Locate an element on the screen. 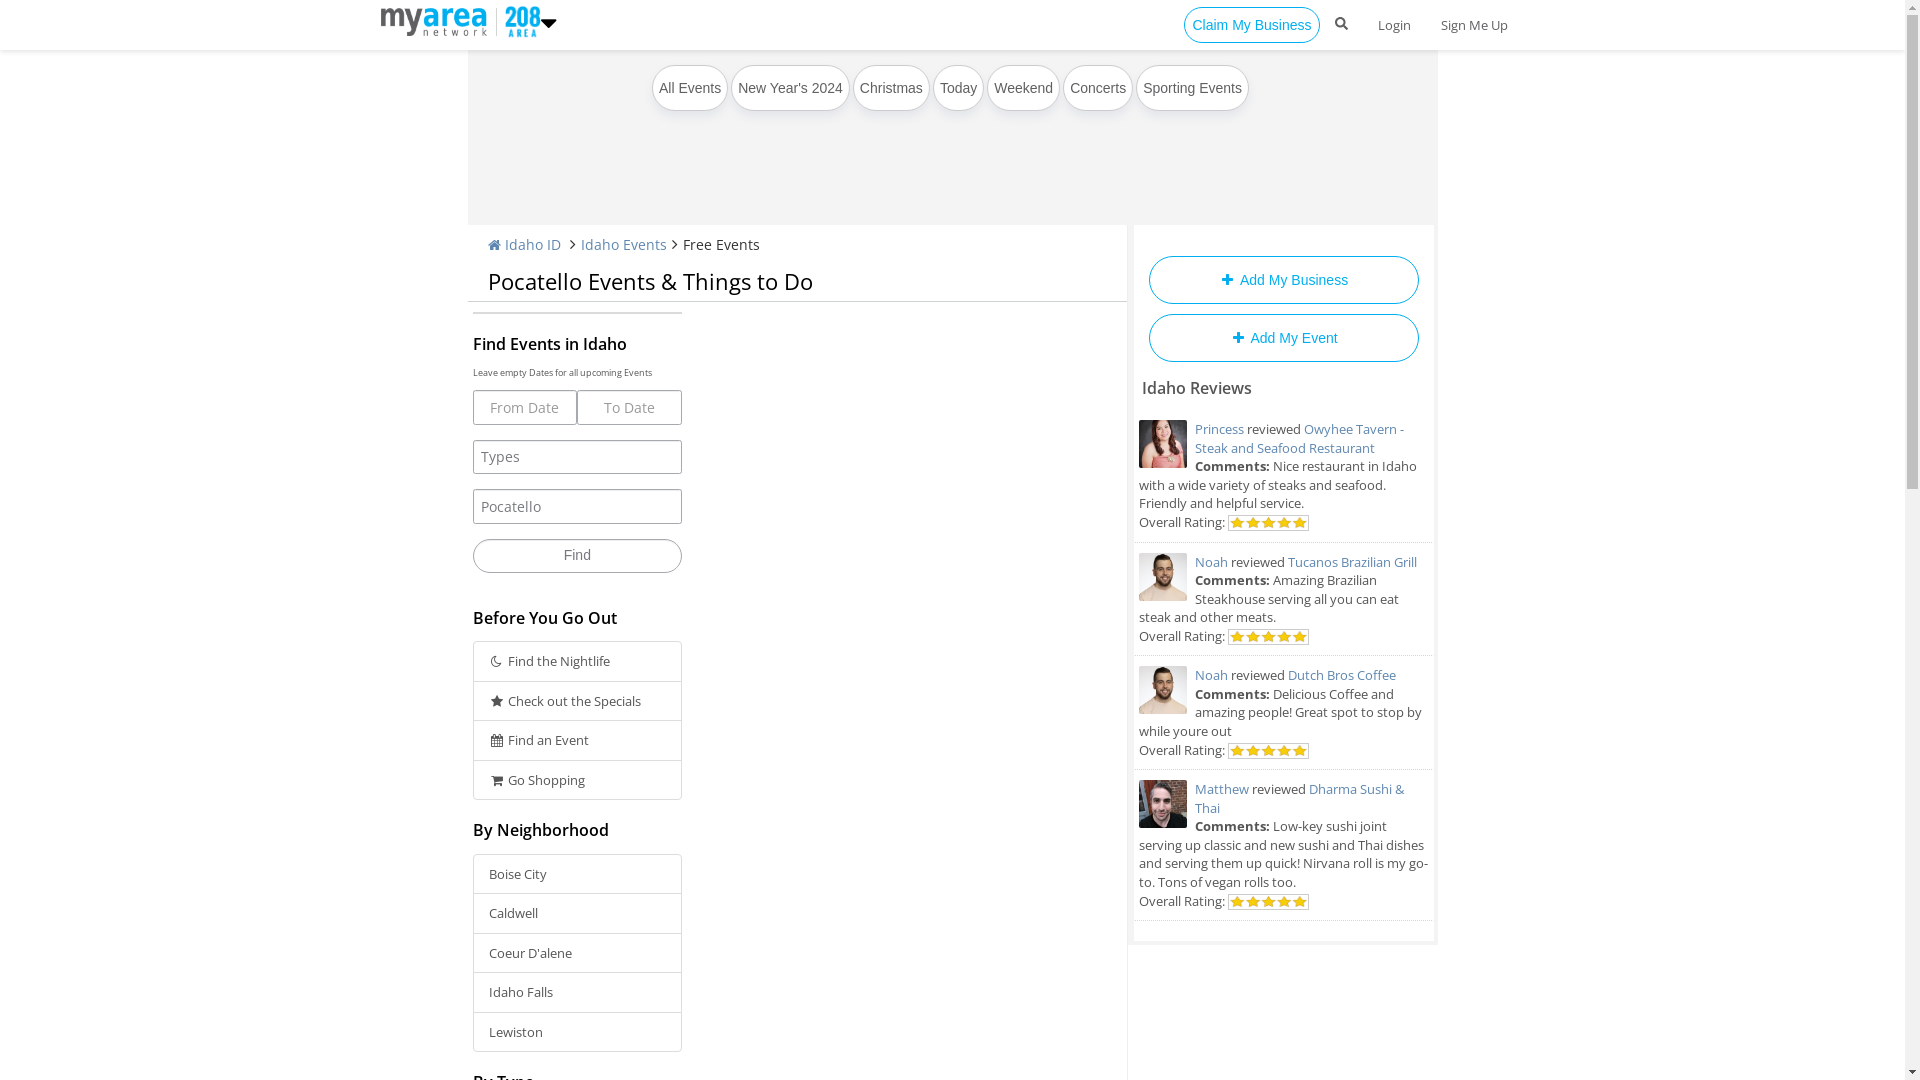 This screenshot has height=1080, width=1920. Dharma Sushi & Thai is located at coordinates (1298, 798).